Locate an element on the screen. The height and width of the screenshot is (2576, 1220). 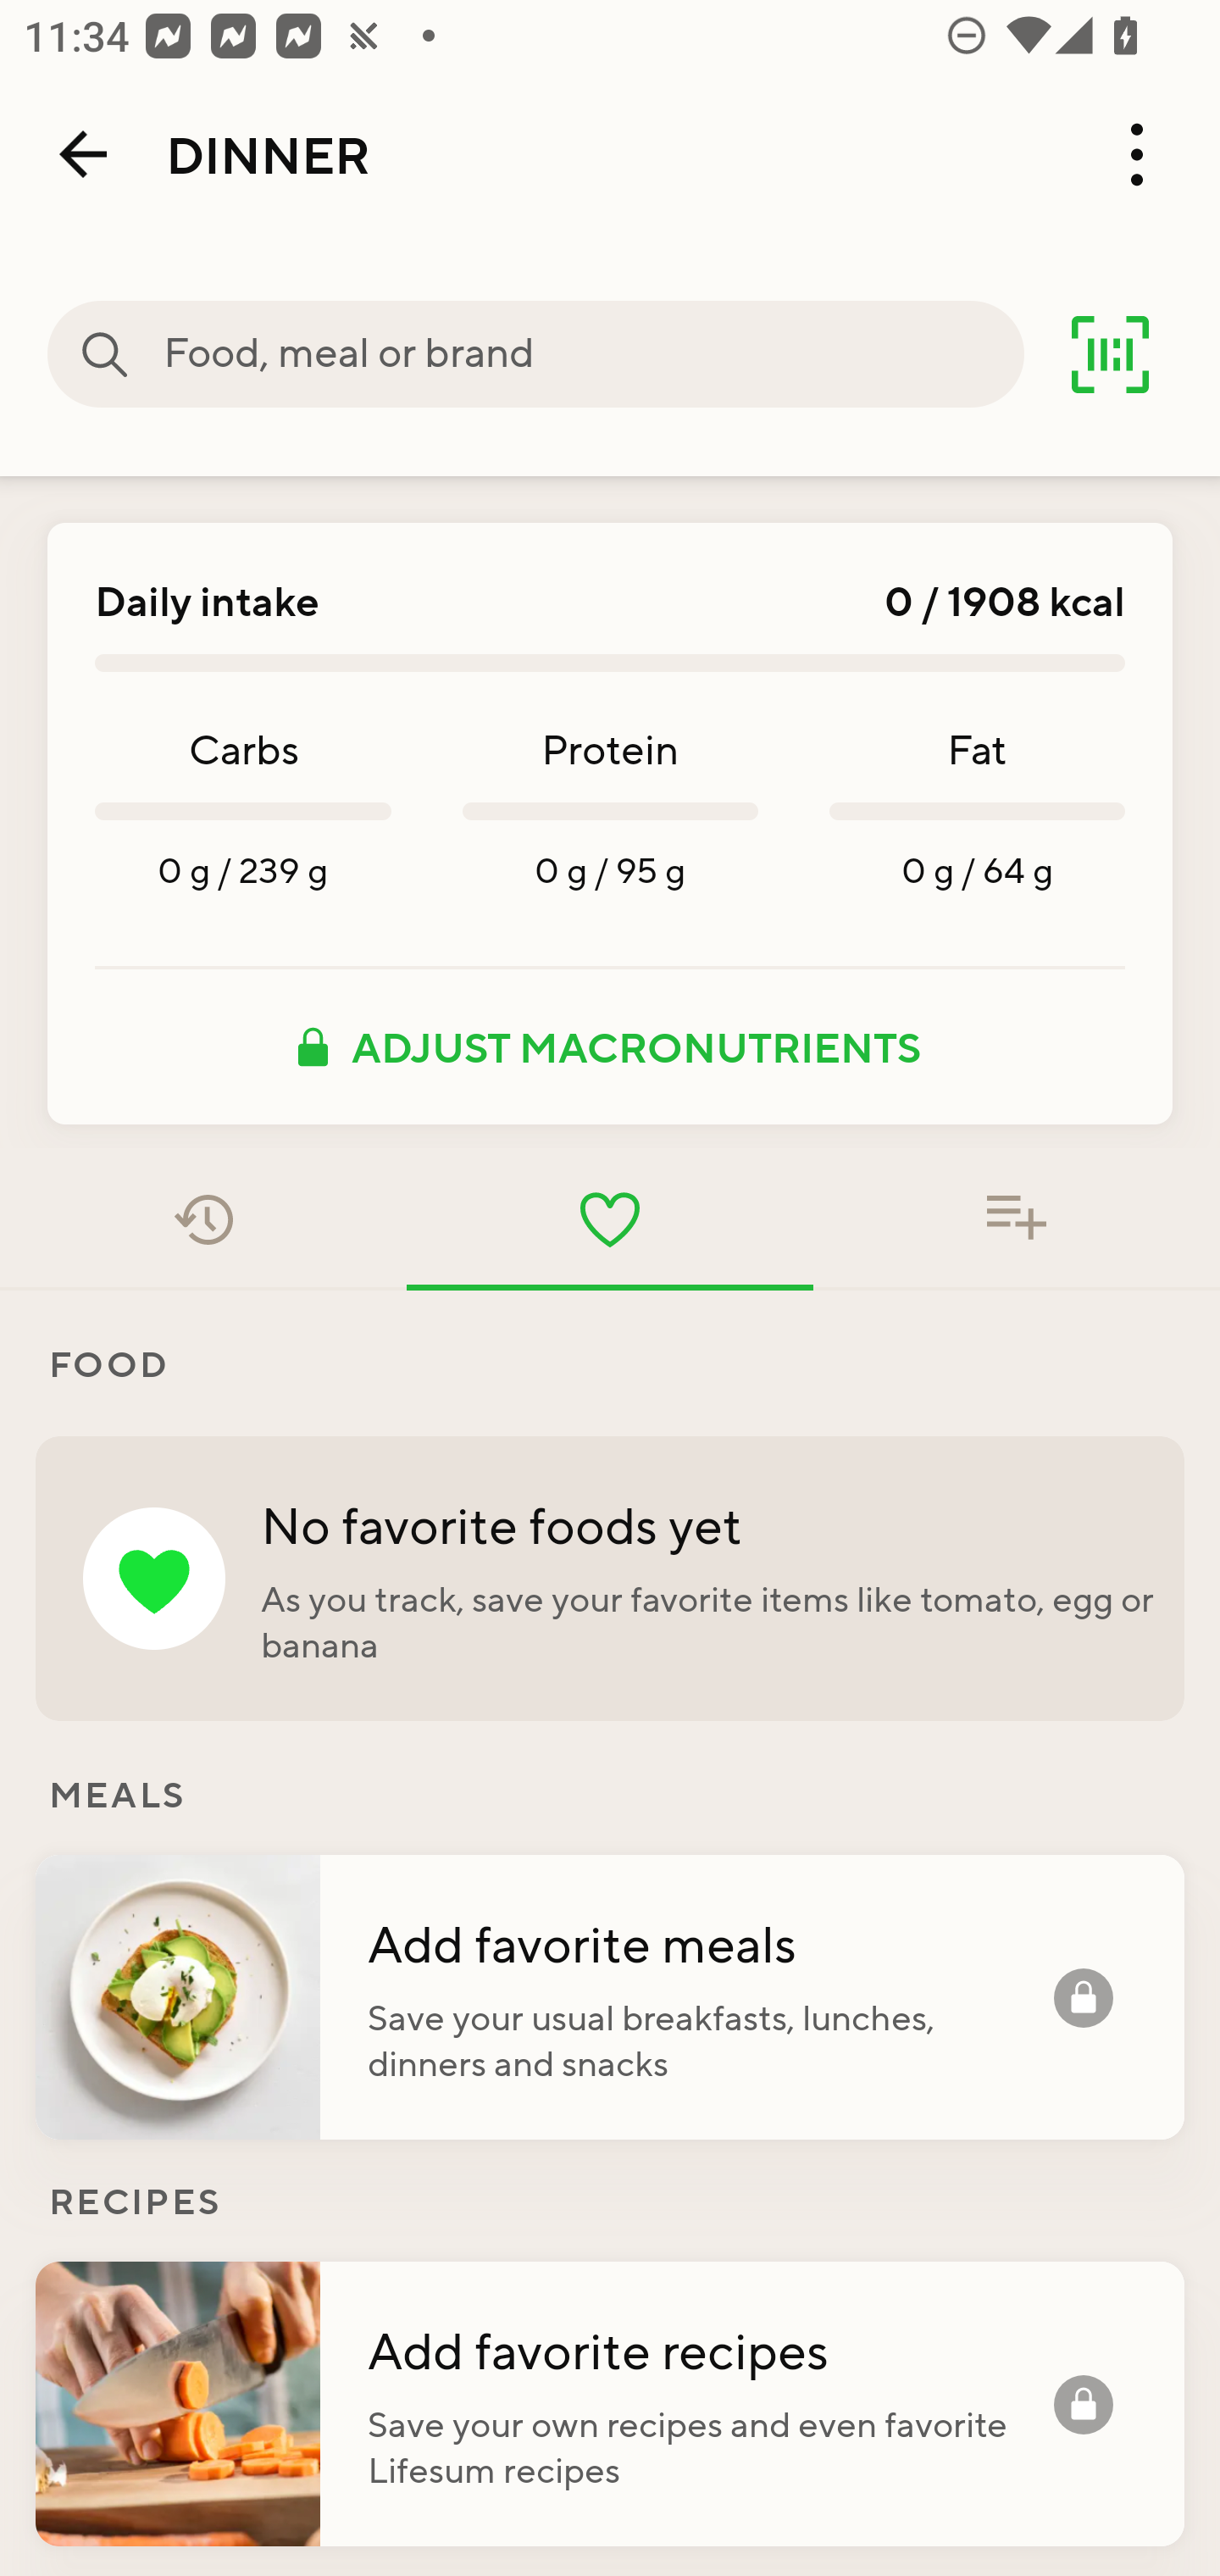
Add favorite meals is located at coordinates (710, 1942).